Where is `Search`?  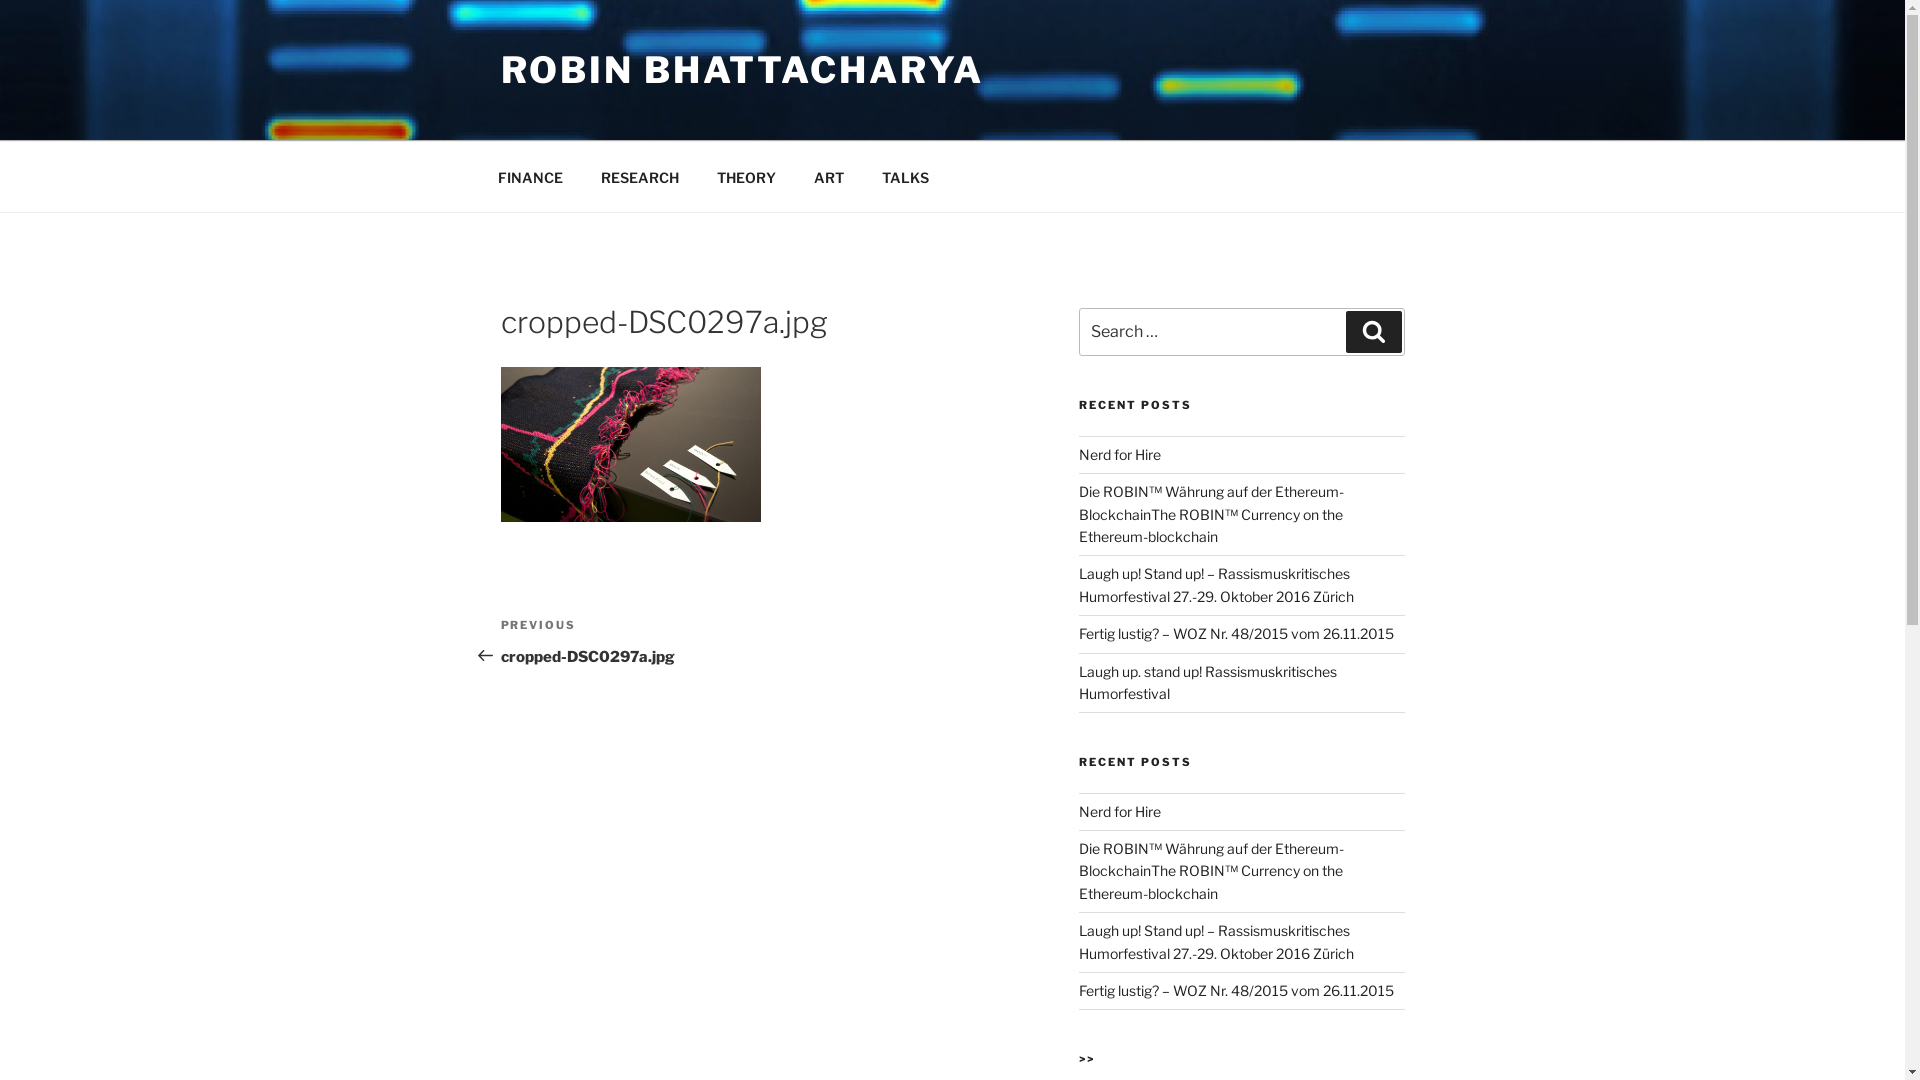 Search is located at coordinates (1374, 332).